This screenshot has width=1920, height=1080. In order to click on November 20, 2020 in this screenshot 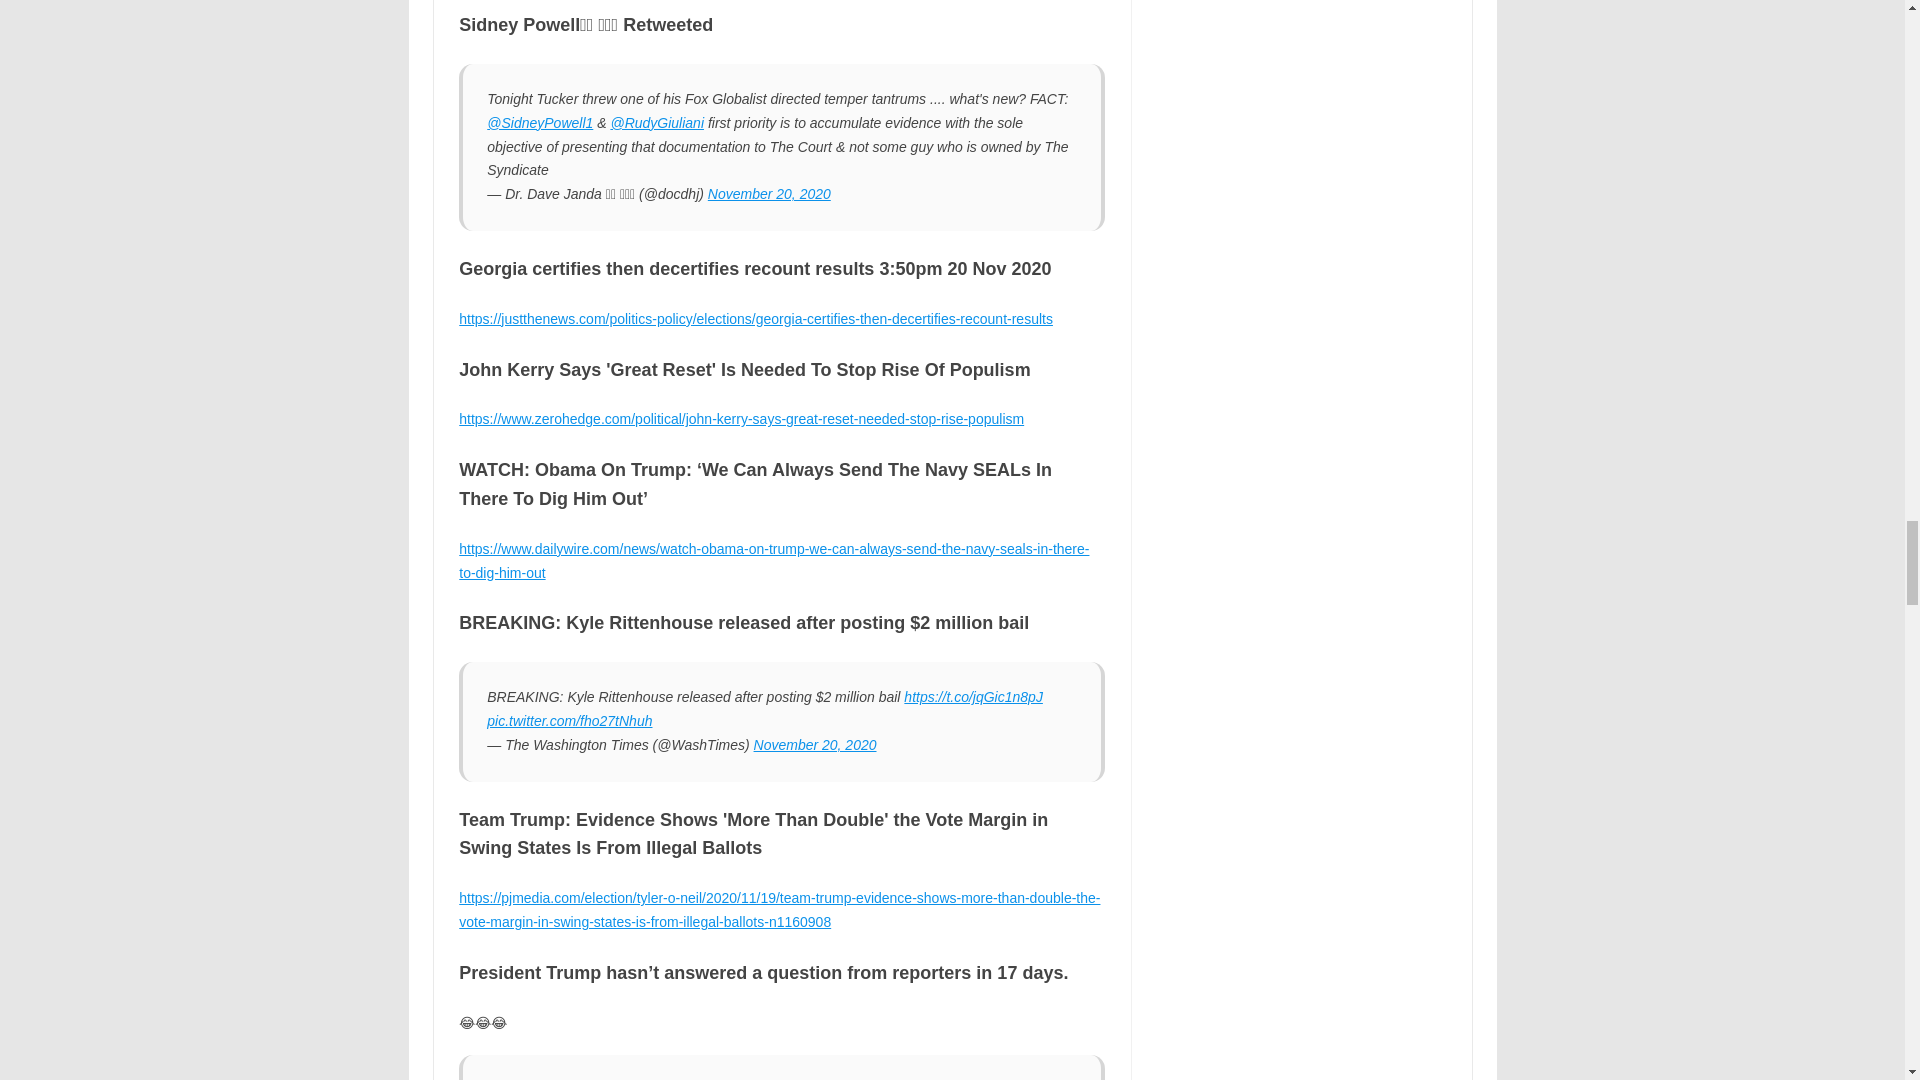, I will do `click(770, 193)`.